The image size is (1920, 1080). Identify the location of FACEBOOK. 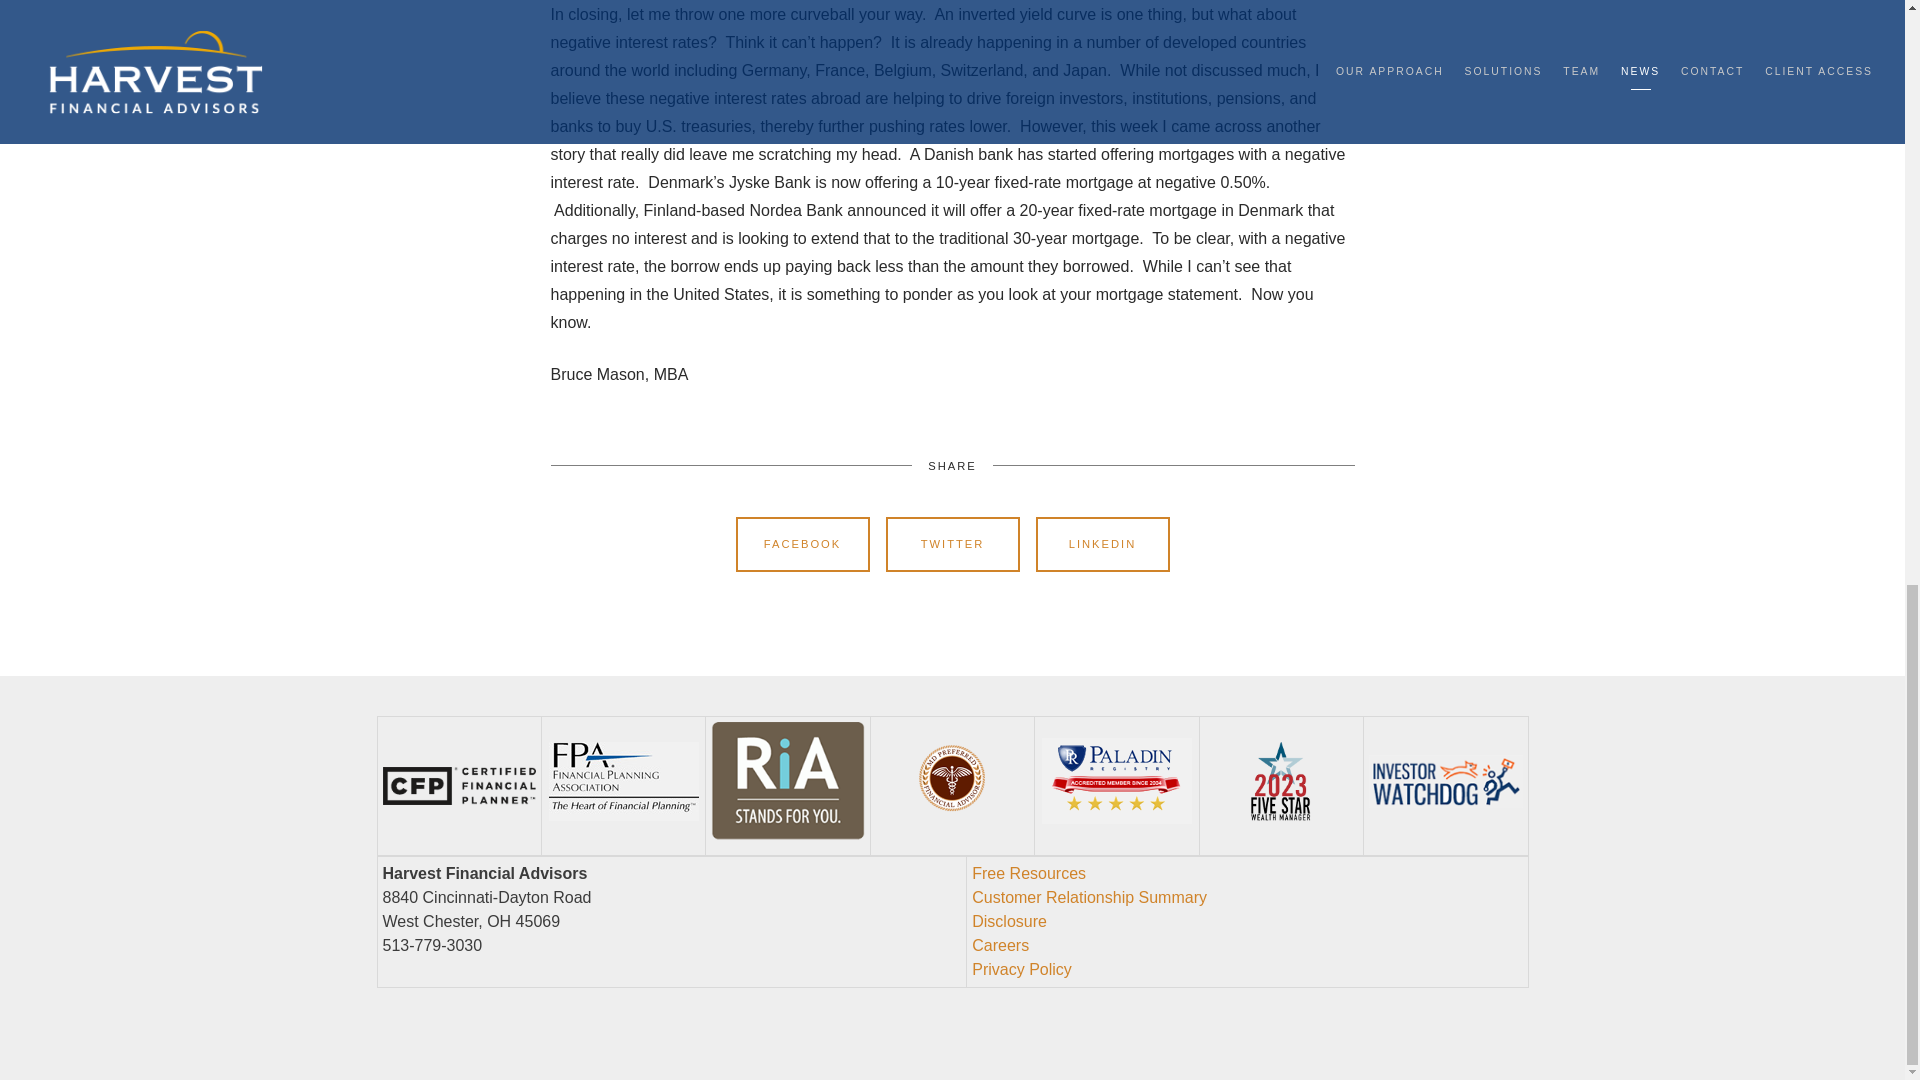
(802, 545).